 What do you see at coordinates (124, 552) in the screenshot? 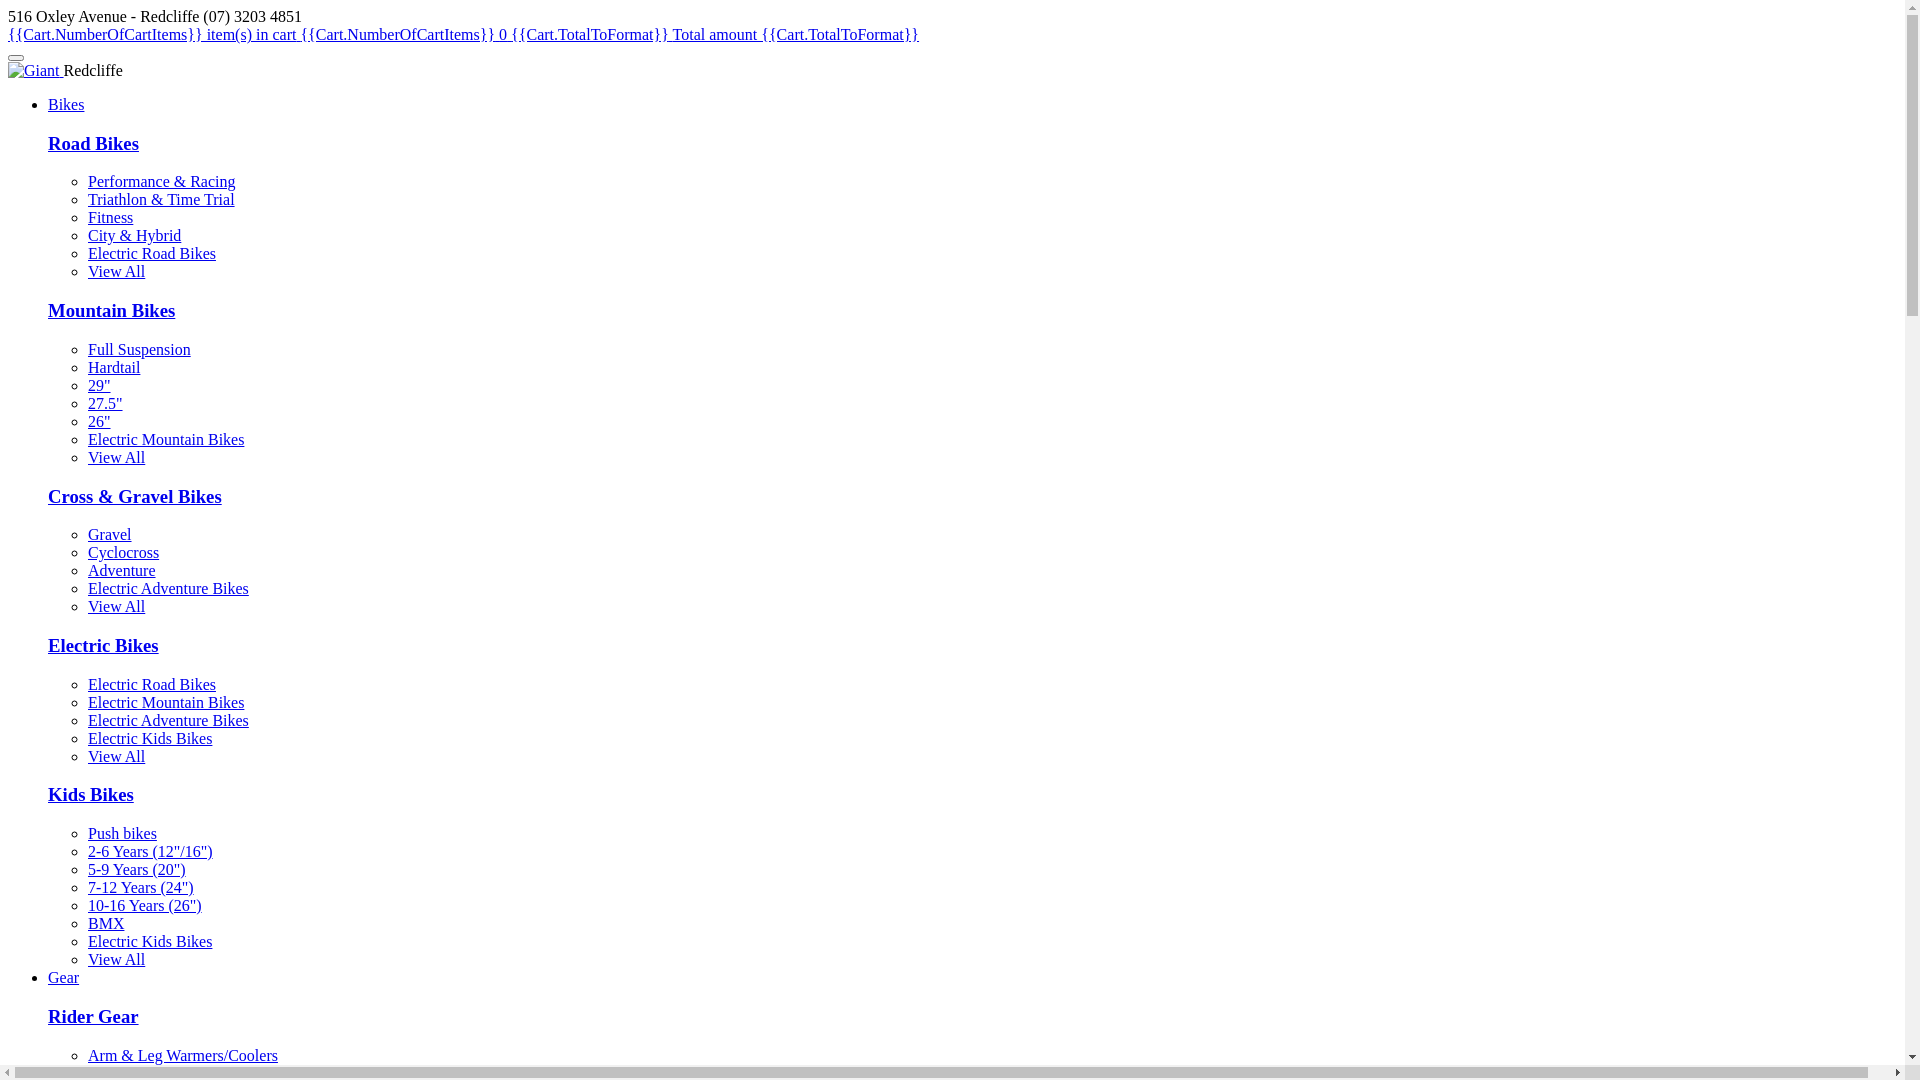
I see `Cyclocross` at bounding box center [124, 552].